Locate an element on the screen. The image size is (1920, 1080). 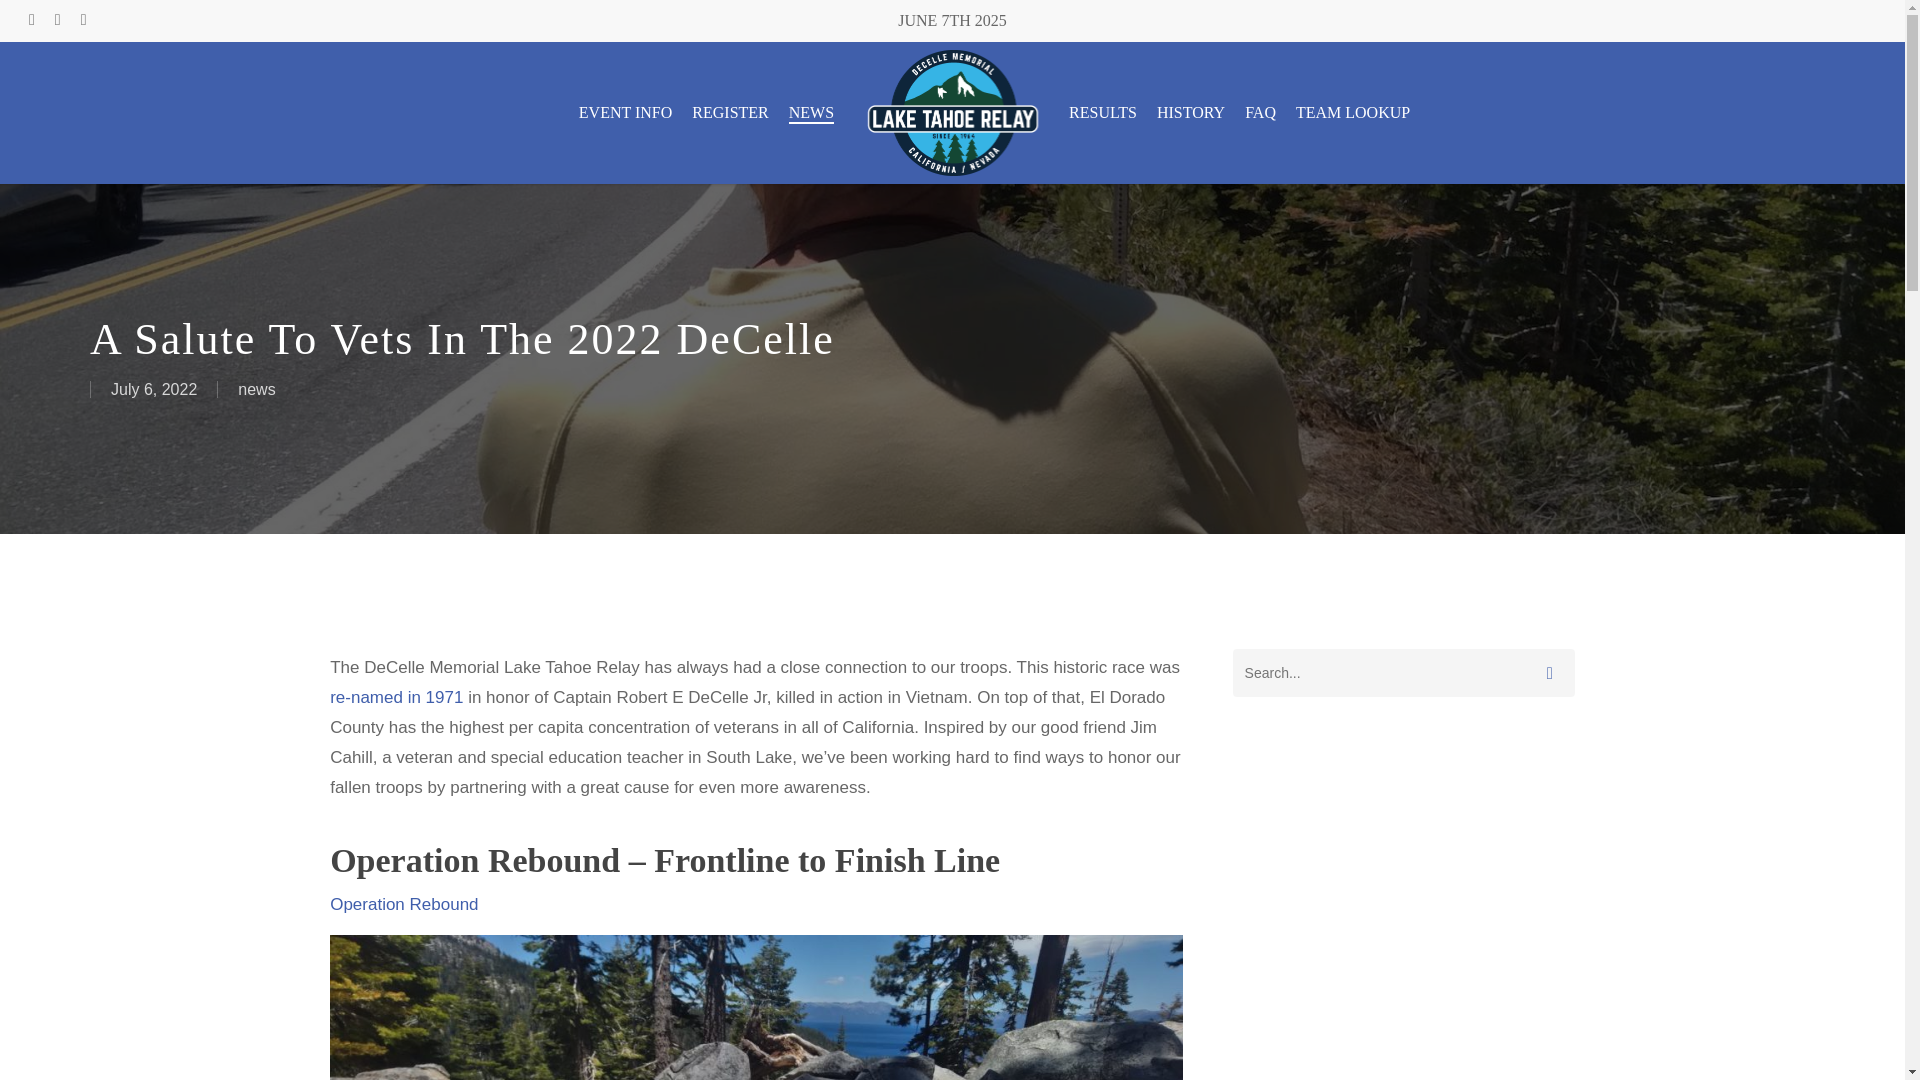
FAQ is located at coordinates (1260, 112).